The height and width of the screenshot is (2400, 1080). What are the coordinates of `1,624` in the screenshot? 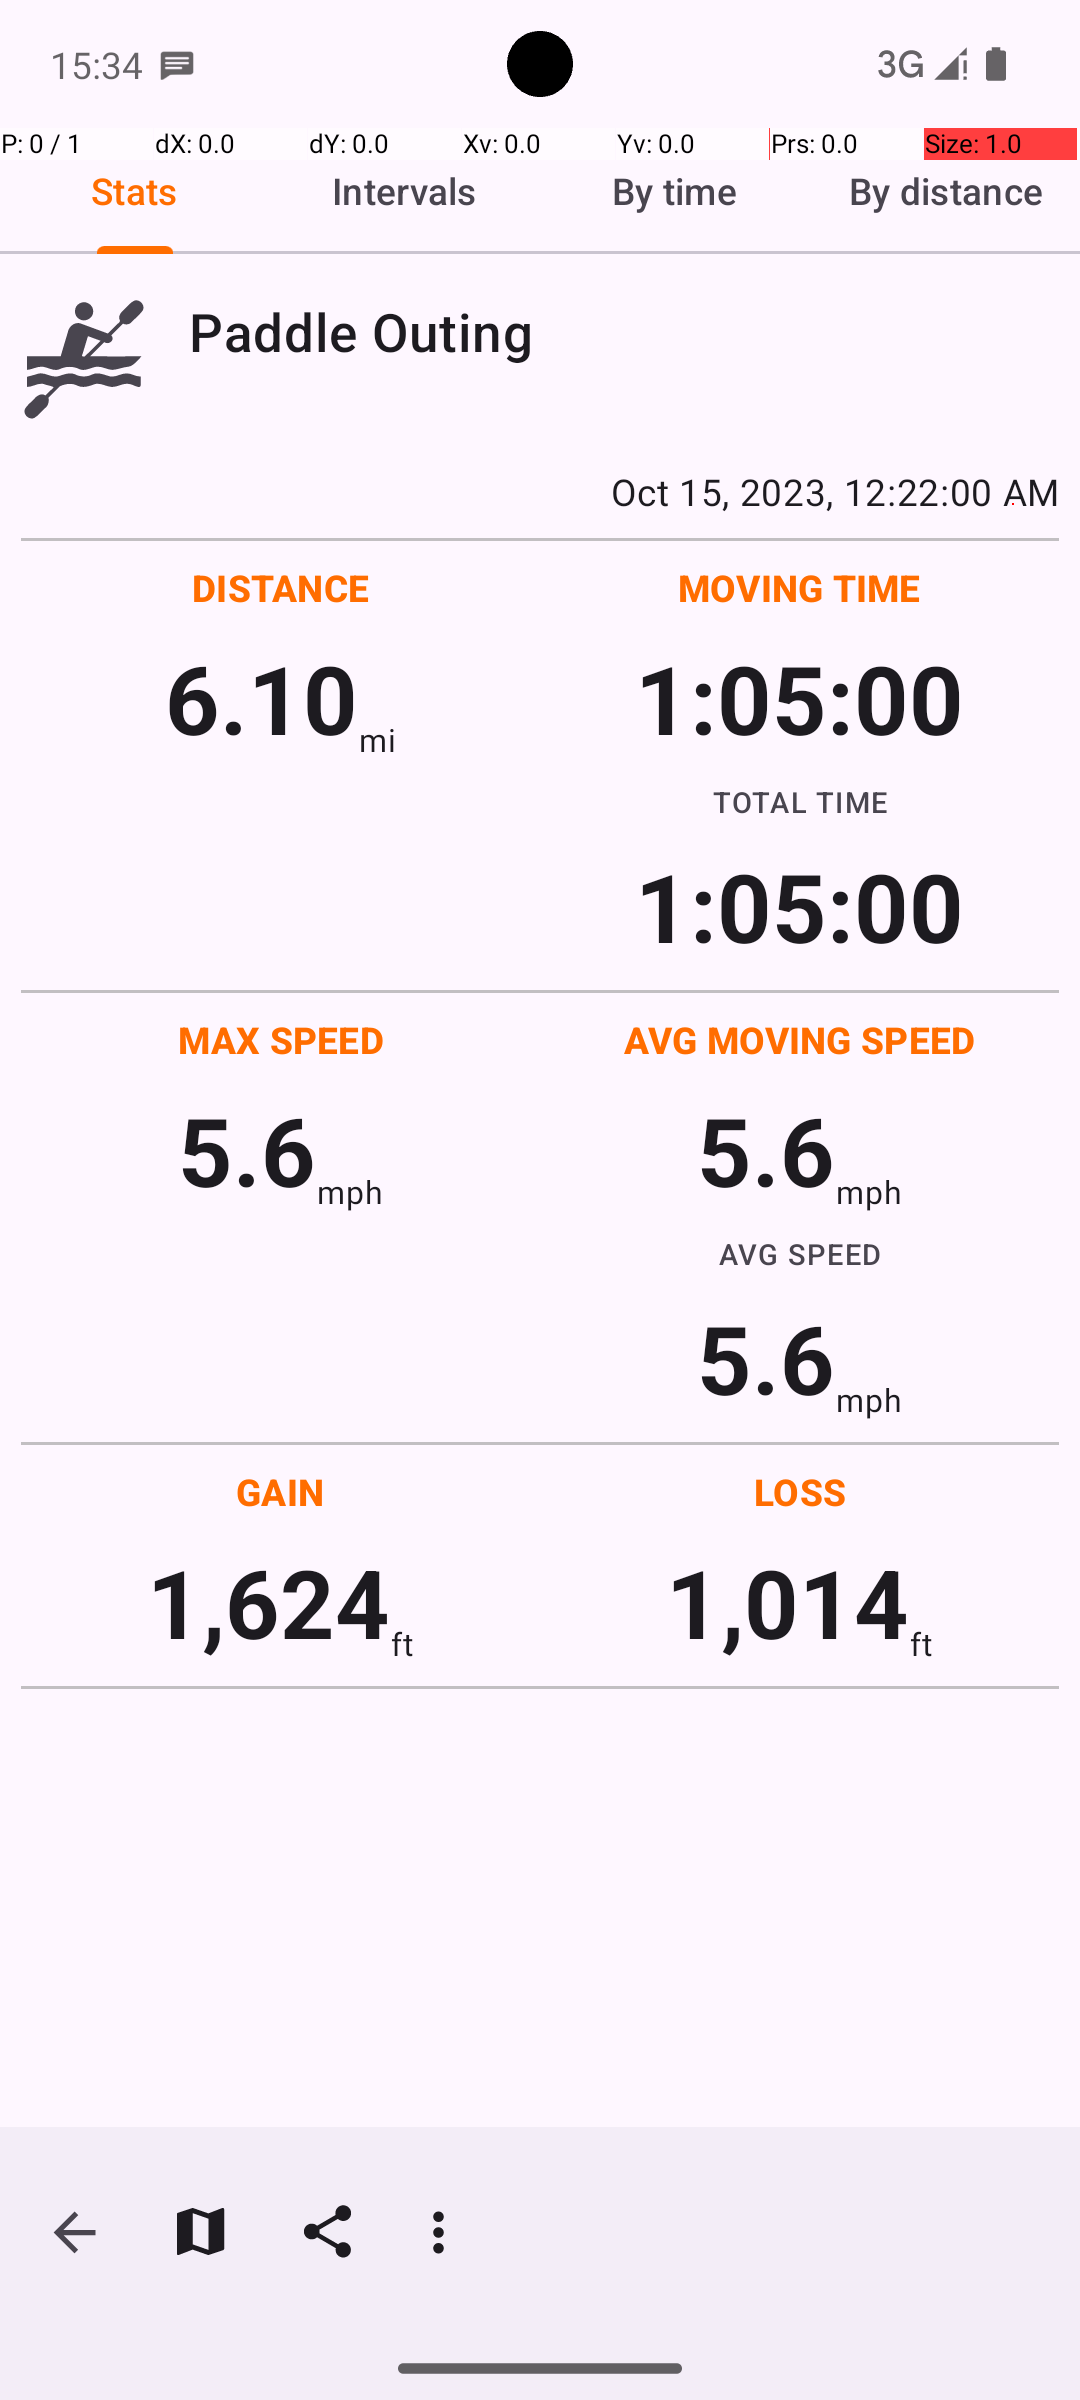 It's located at (268, 1602).